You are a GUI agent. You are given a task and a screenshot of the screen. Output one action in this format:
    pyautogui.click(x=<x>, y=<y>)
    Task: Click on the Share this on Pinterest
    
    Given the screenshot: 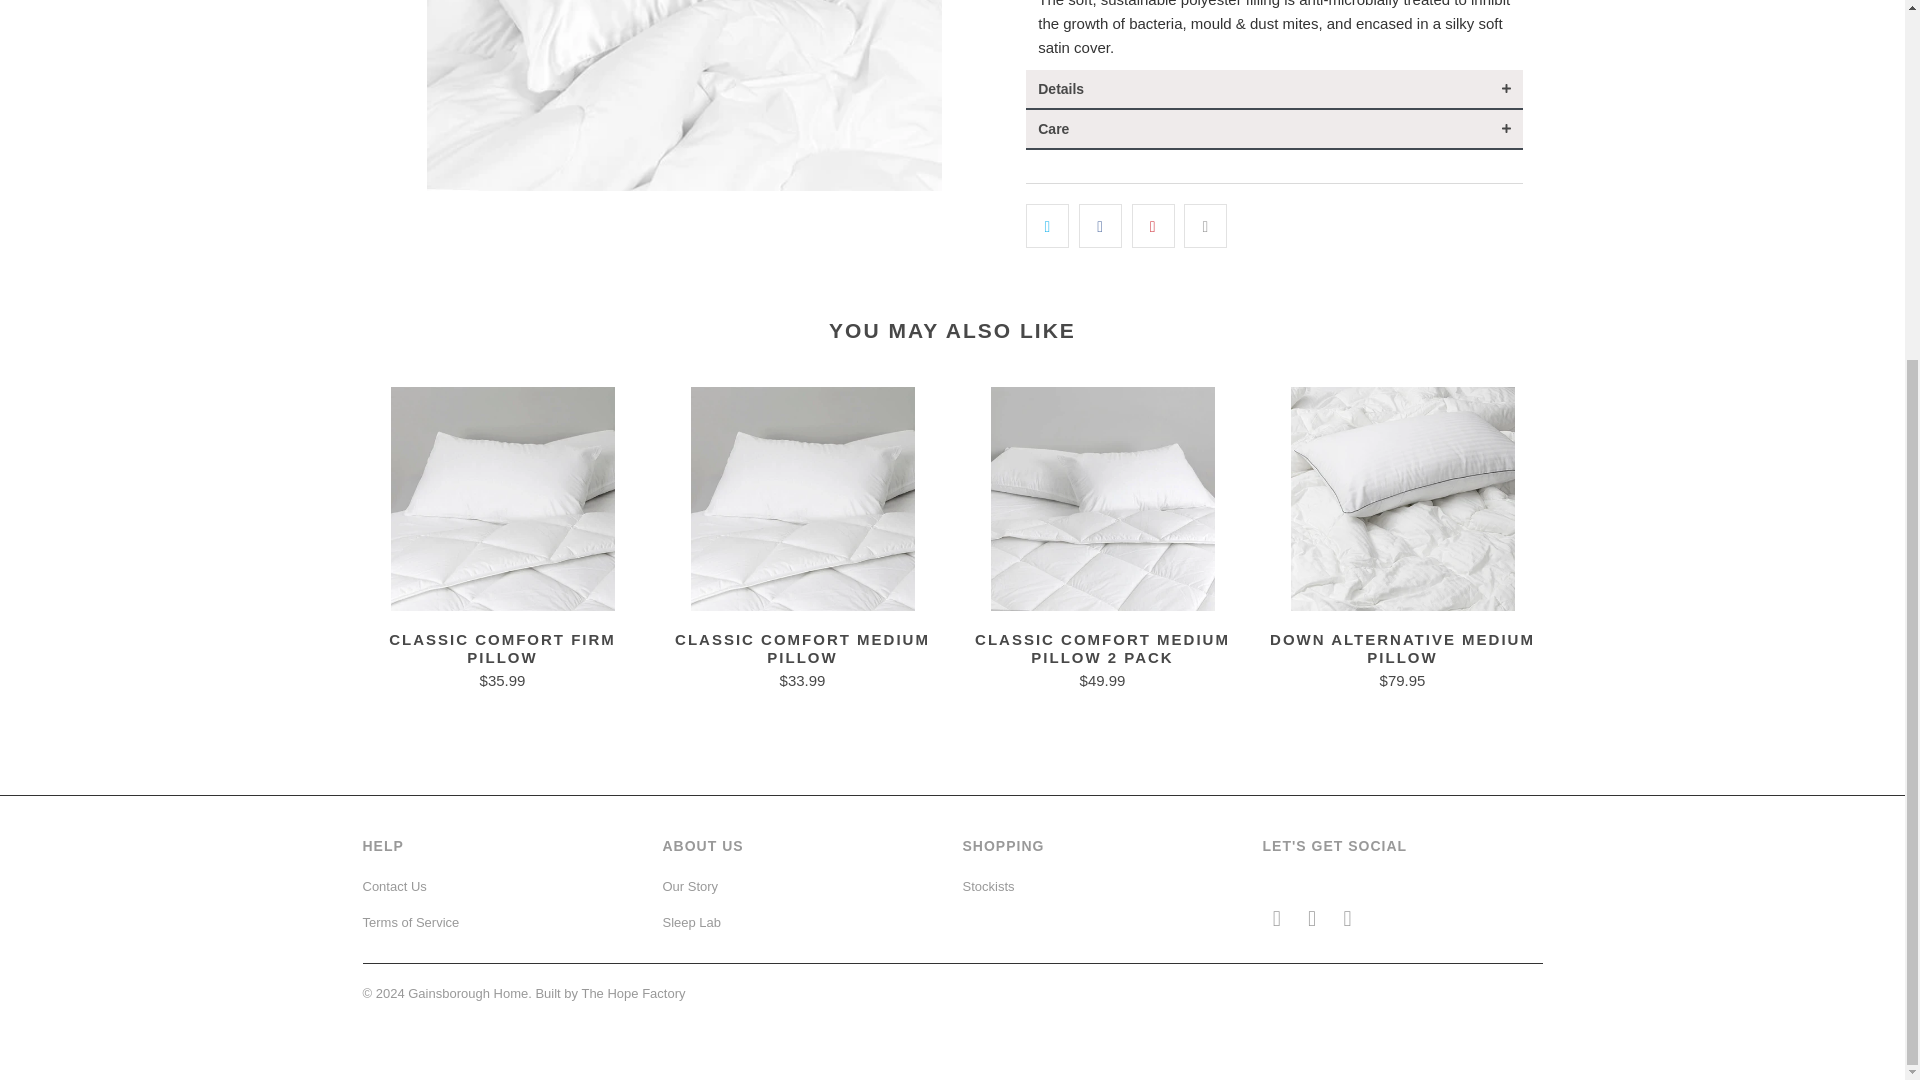 What is the action you would take?
    pyautogui.click(x=1154, y=226)
    